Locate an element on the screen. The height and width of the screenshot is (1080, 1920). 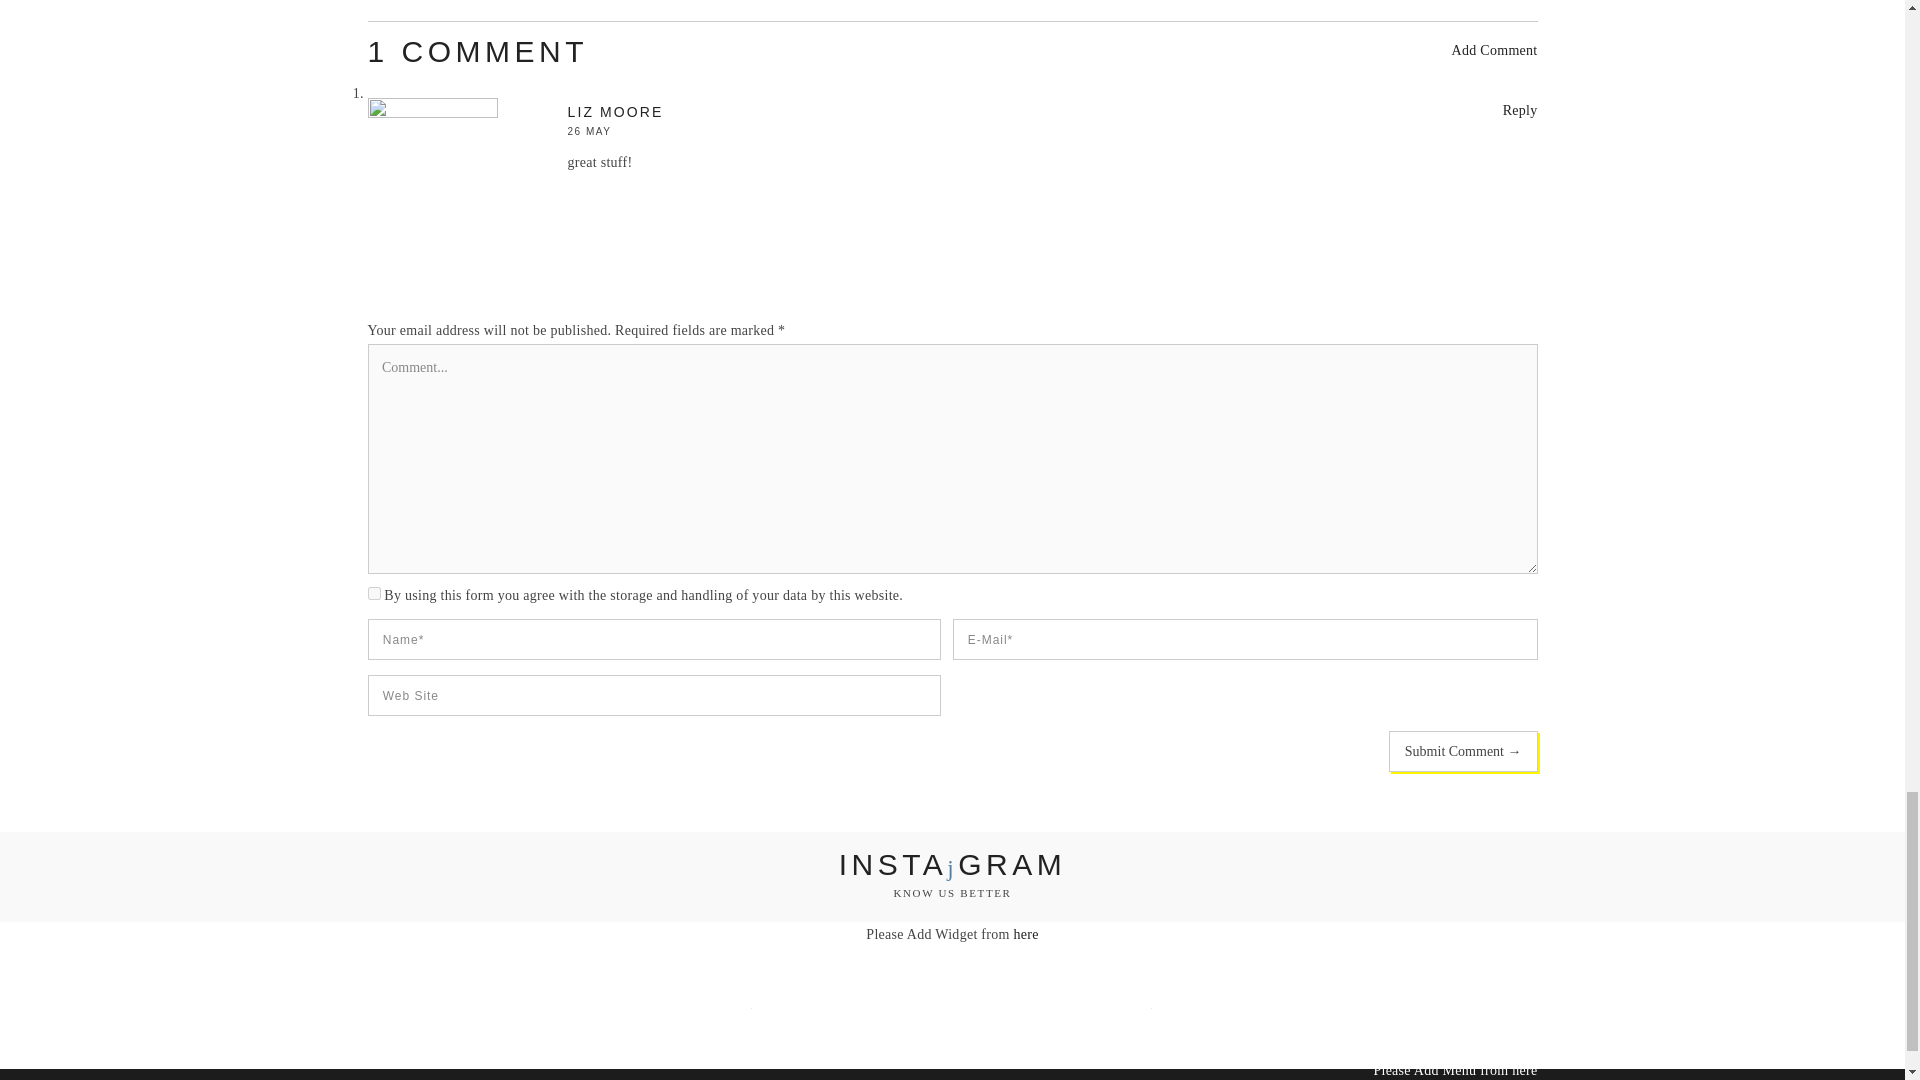
here is located at coordinates (1524, 1068).